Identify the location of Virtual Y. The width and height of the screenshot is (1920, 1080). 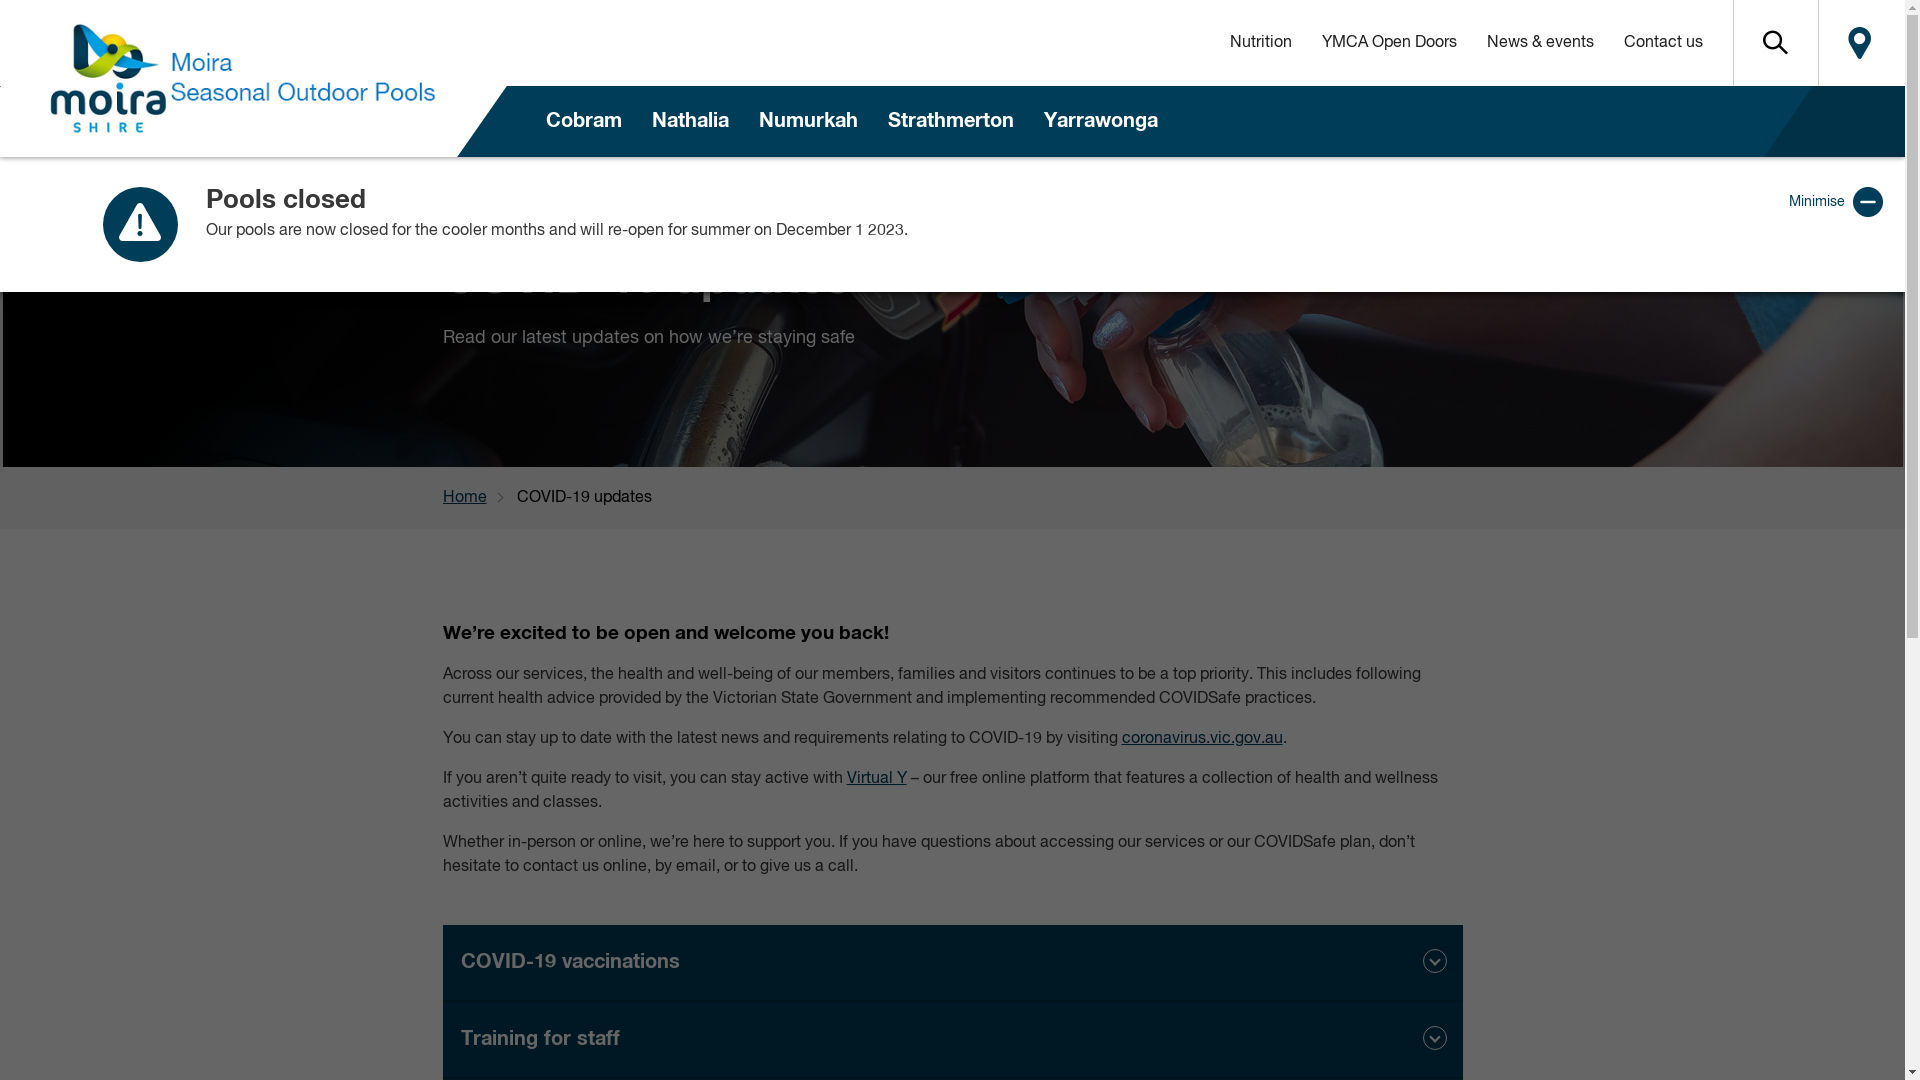
(876, 779).